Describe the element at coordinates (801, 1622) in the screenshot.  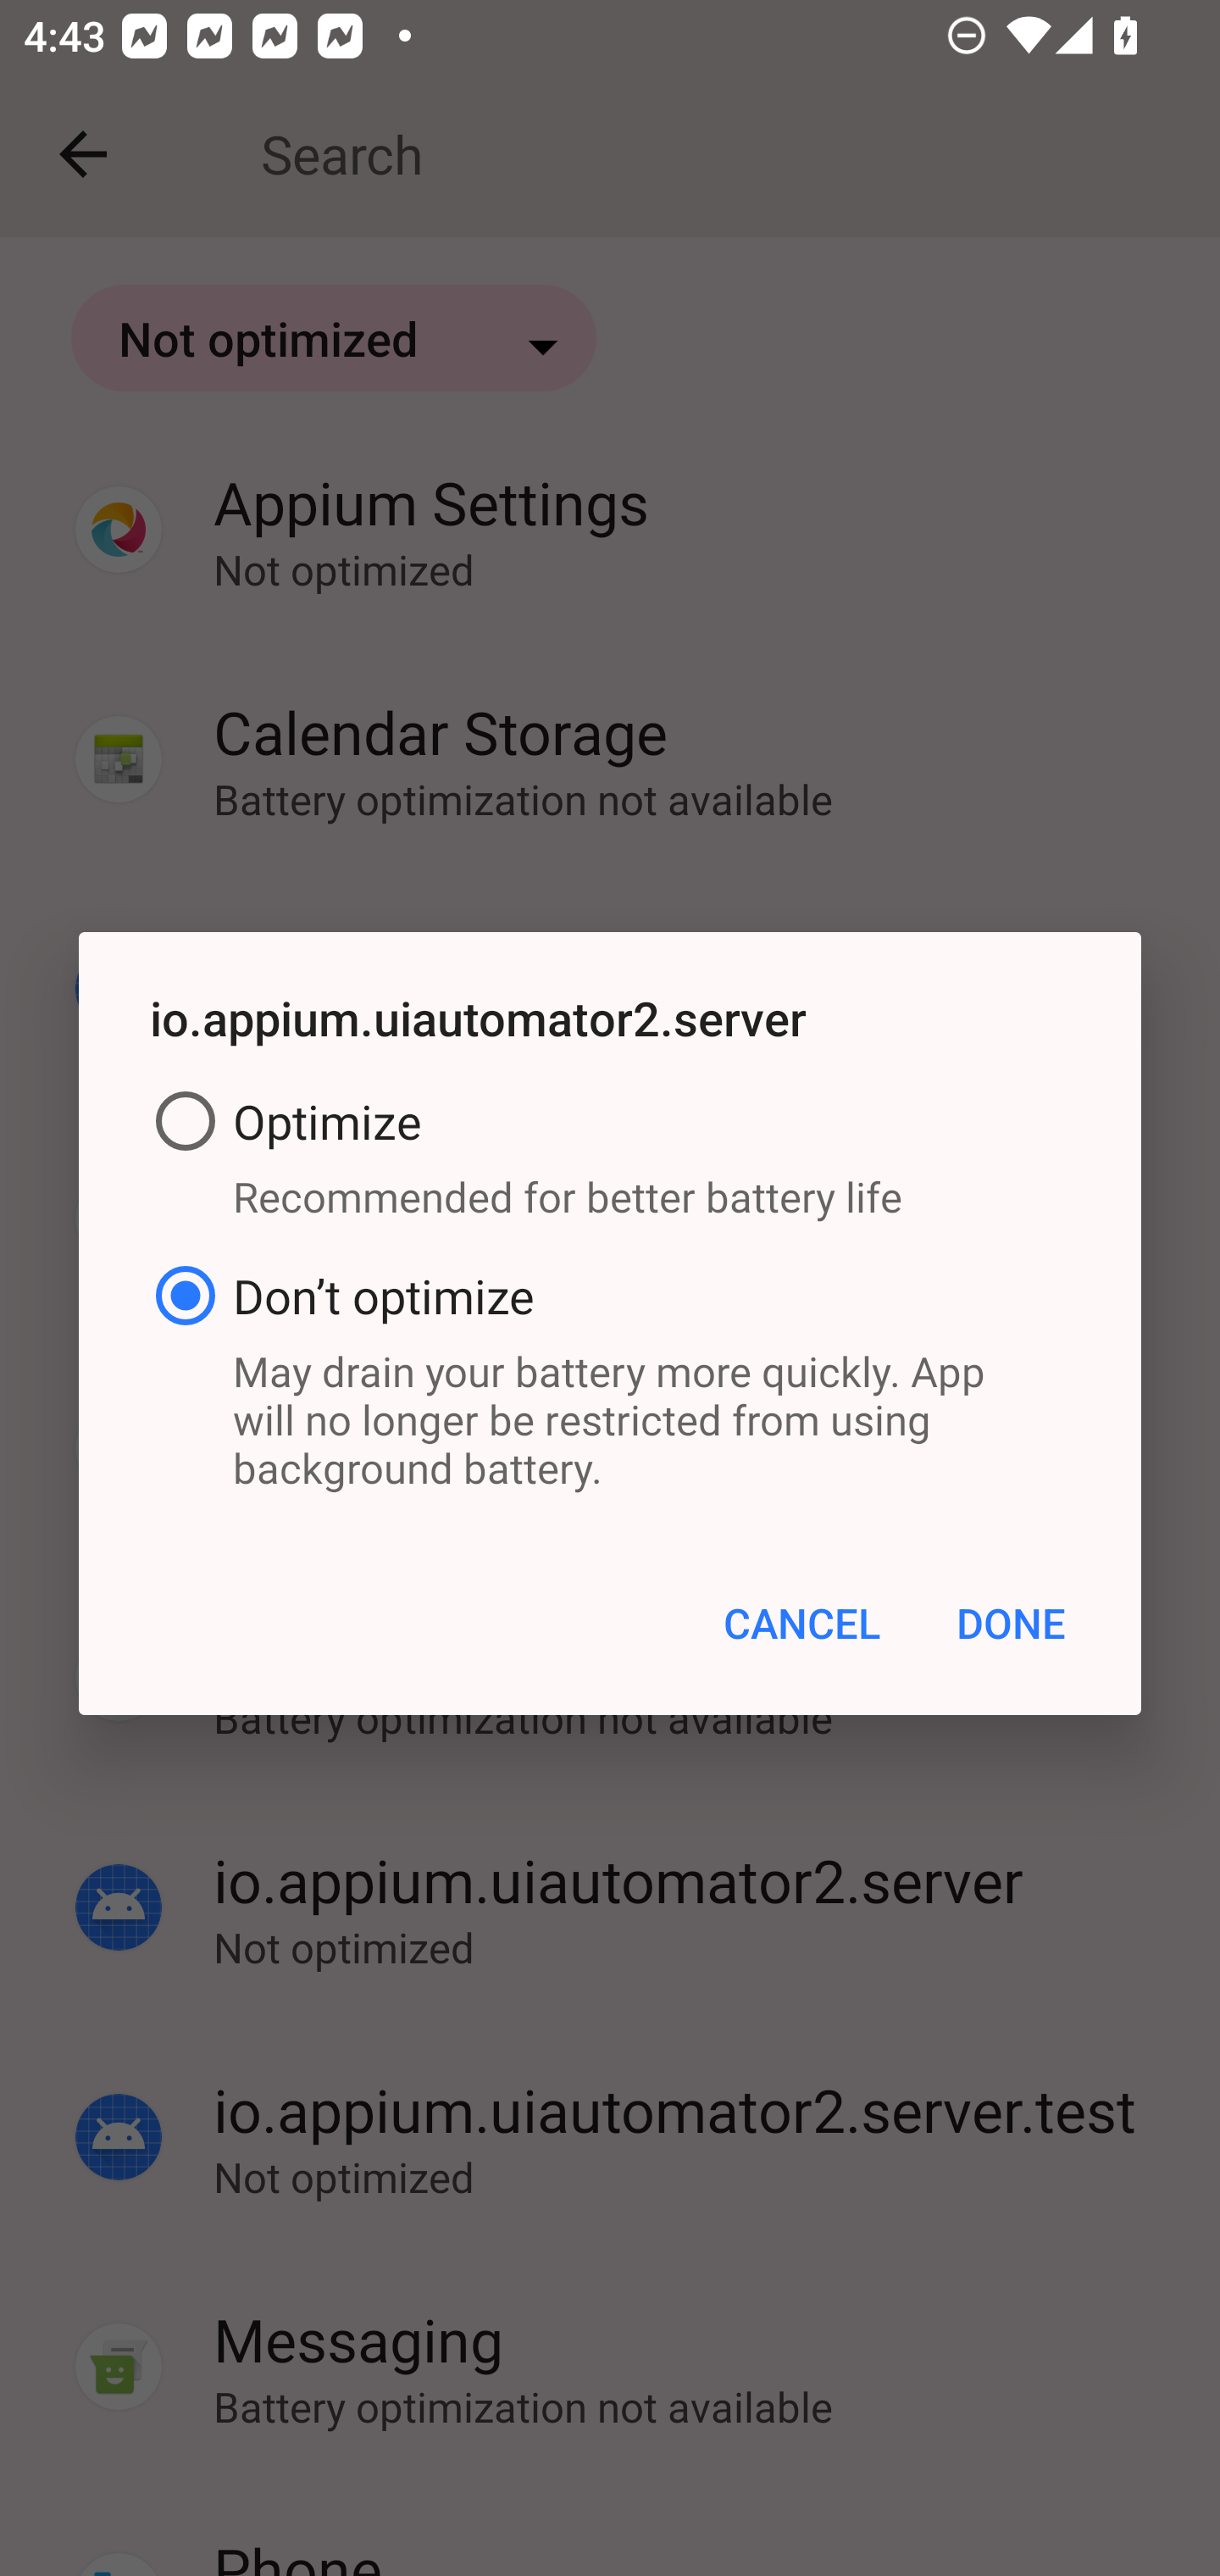
I see `CANCEL` at that location.